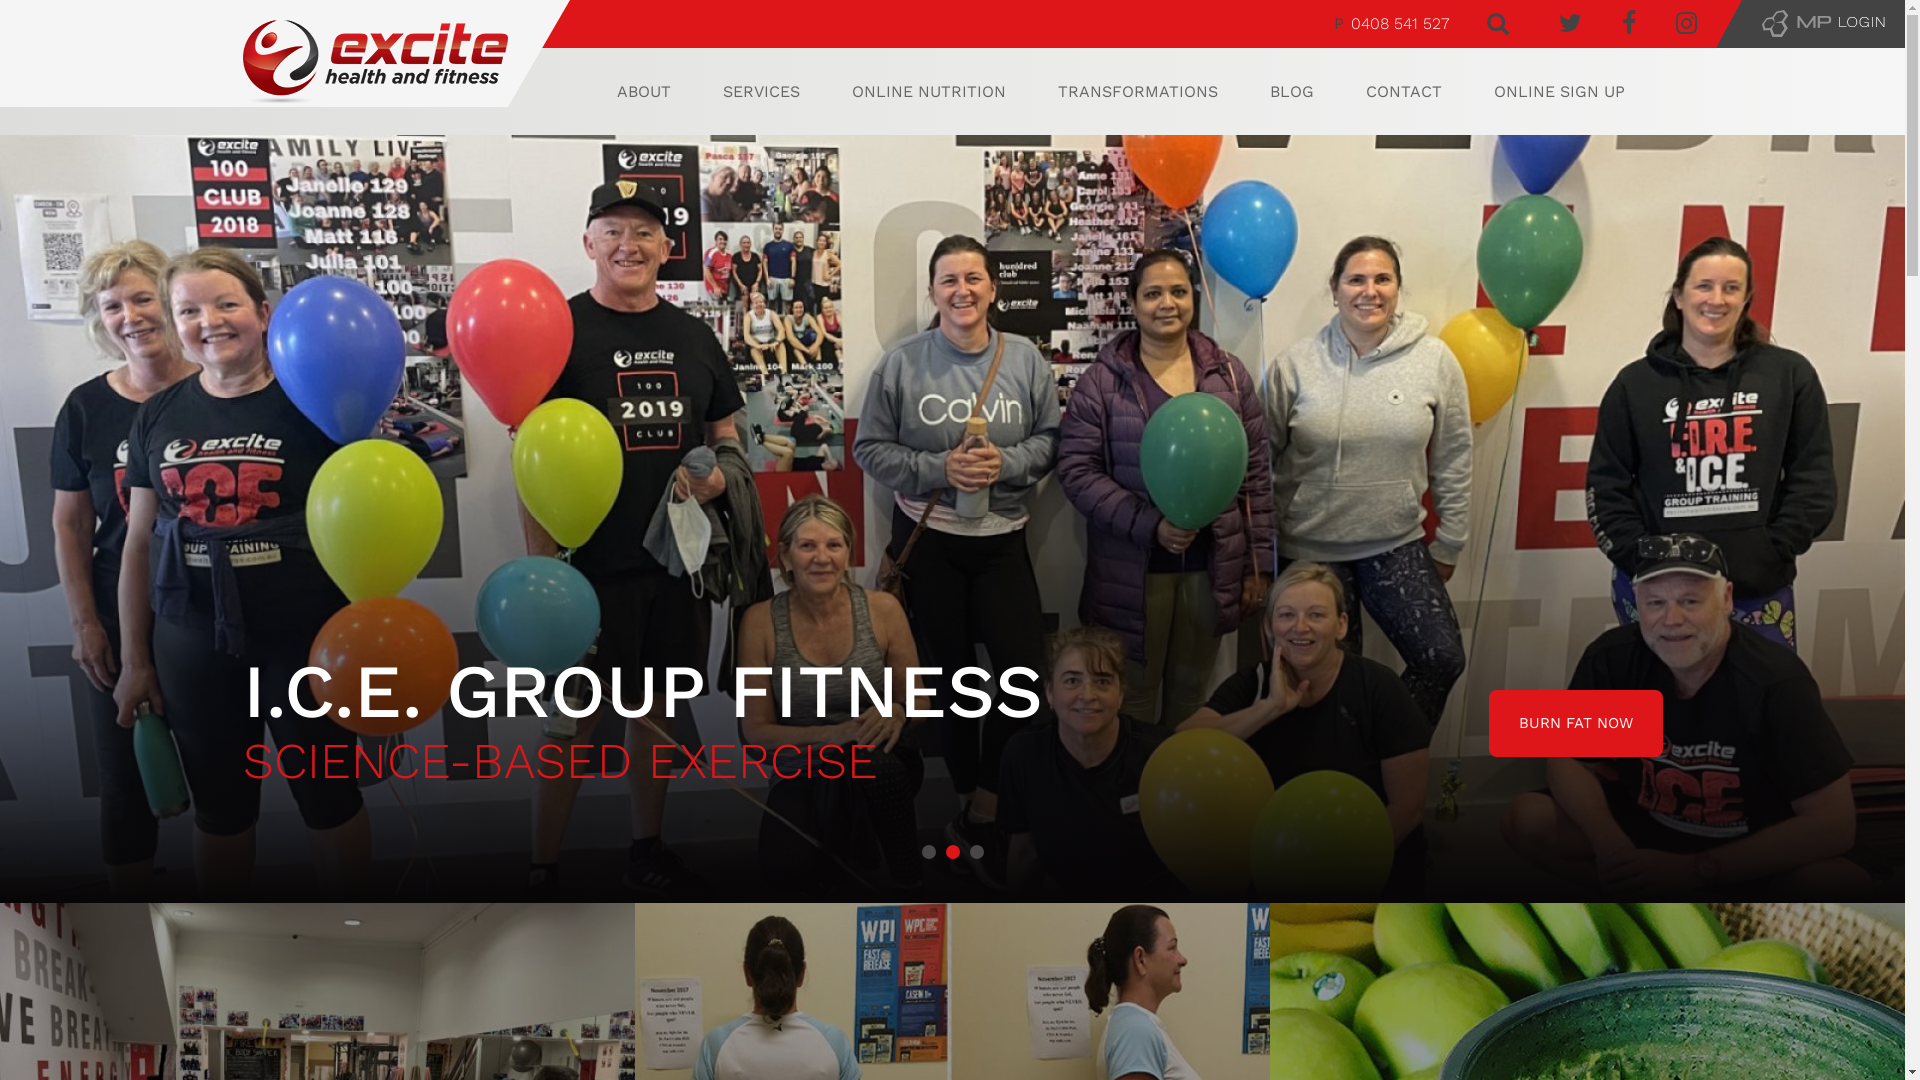 This screenshot has width=1920, height=1080. I want to click on F.I.R.E.
THE BODY SHAPER
SHAPE UP NOW, so click(952, 519).